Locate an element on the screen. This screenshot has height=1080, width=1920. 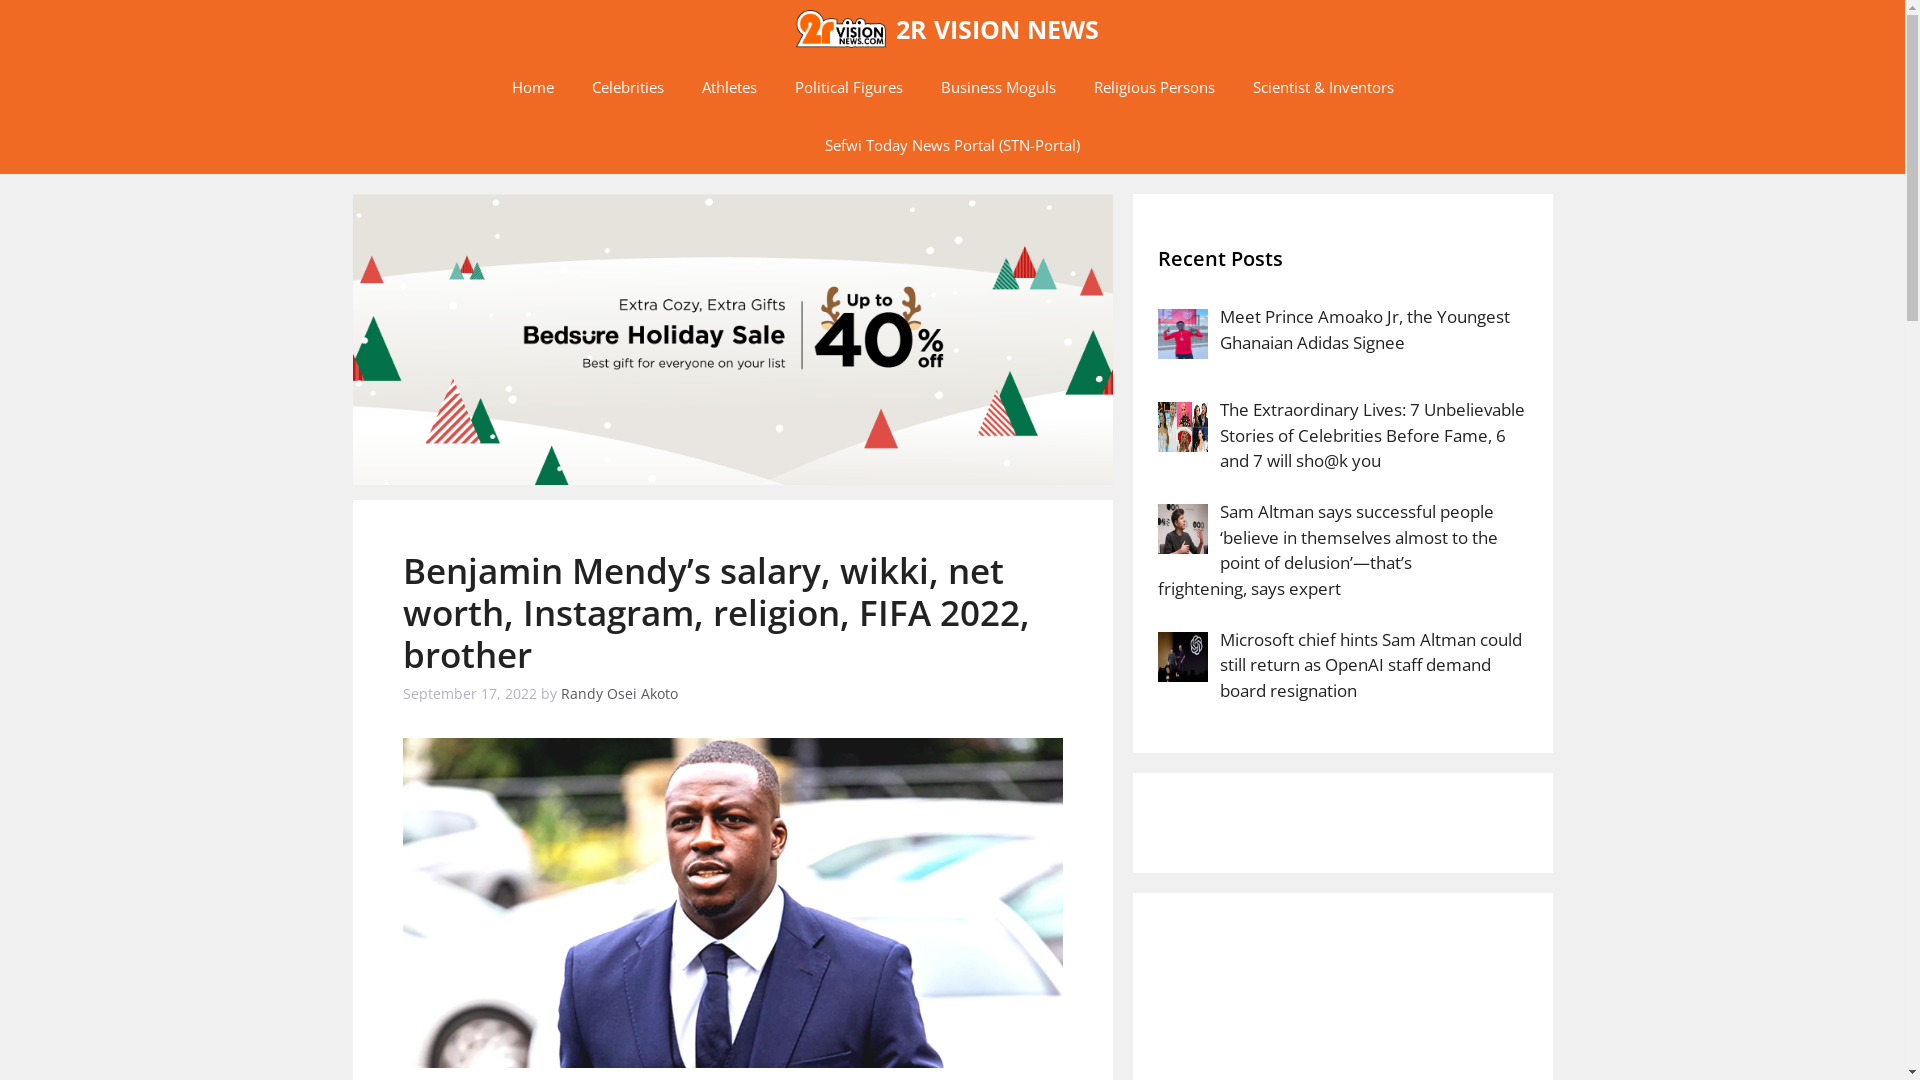
Home is located at coordinates (532, 87).